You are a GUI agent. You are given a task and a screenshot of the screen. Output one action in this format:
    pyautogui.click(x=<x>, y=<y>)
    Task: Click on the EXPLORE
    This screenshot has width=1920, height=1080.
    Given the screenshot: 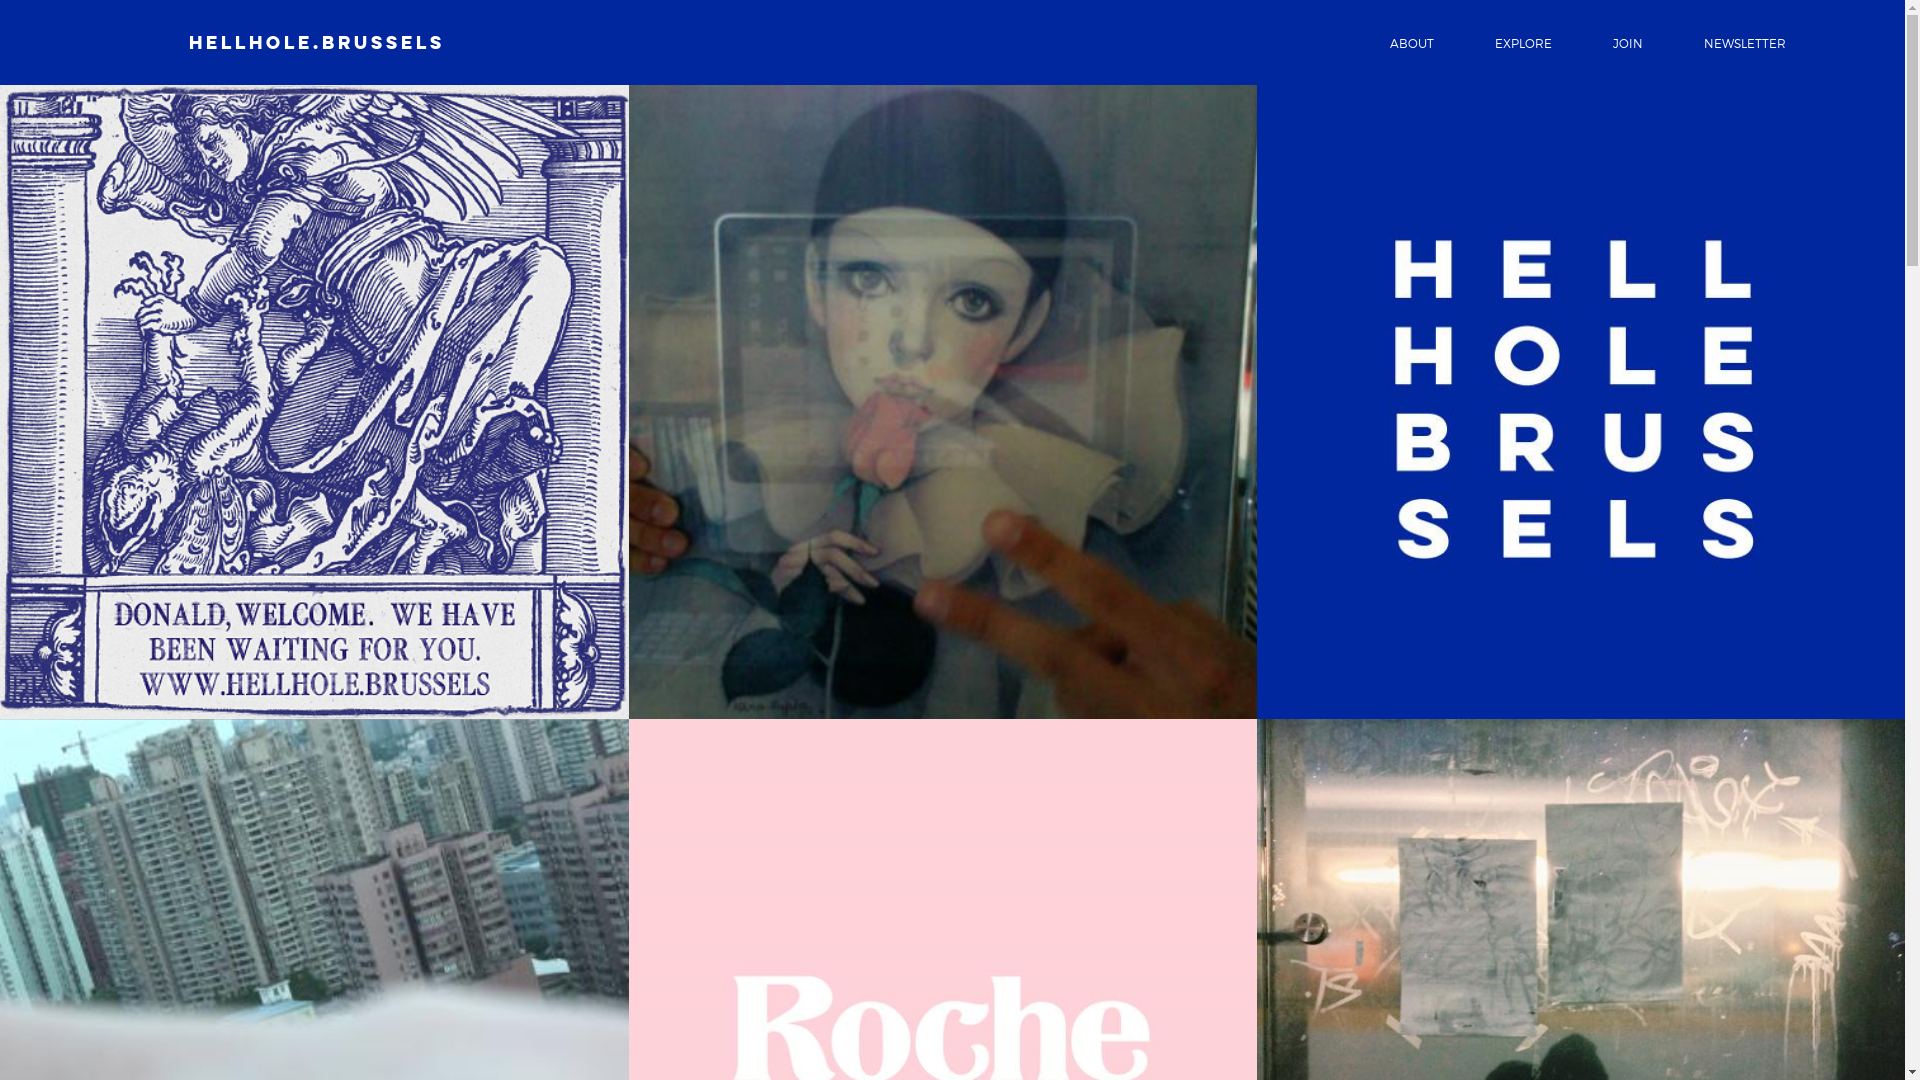 What is the action you would take?
    pyautogui.click(x=1524, y=44)
    